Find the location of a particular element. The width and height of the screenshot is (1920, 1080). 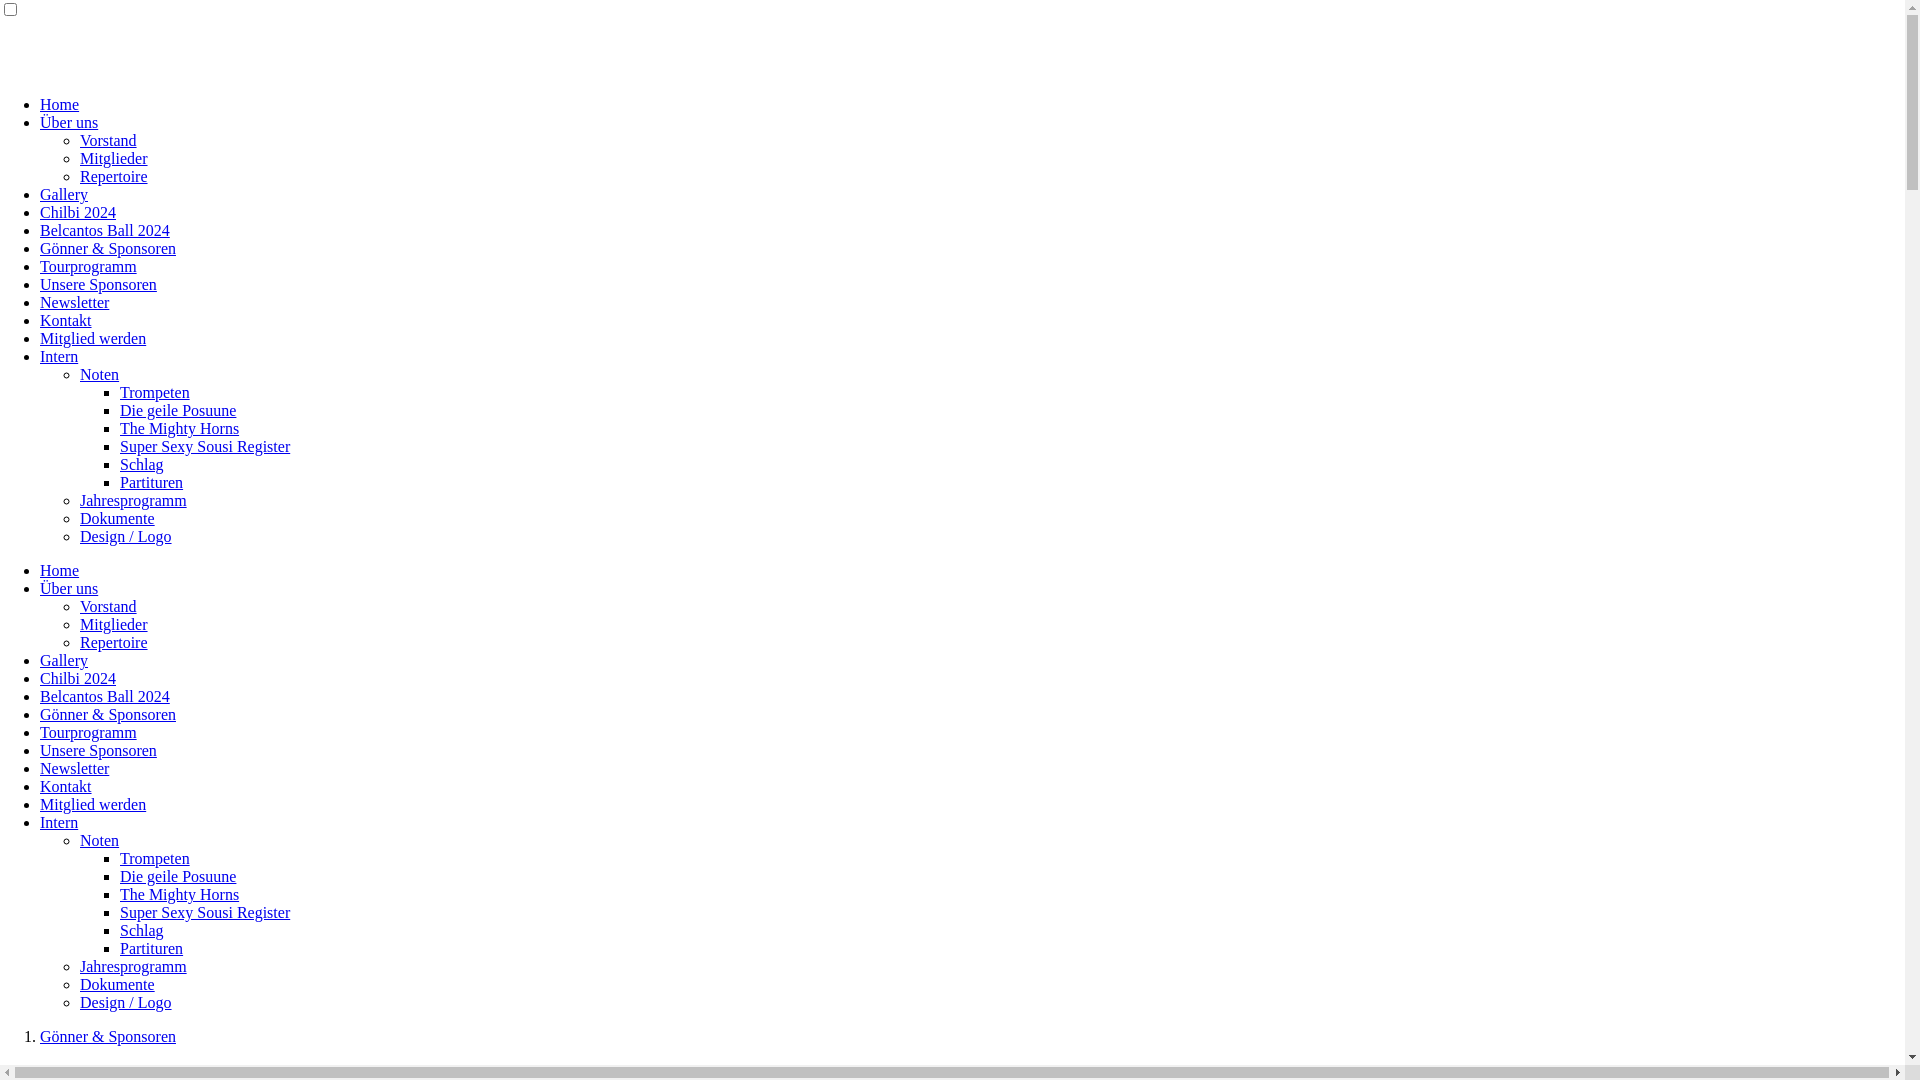

Mitglieder is located at coordinates (114, 158).